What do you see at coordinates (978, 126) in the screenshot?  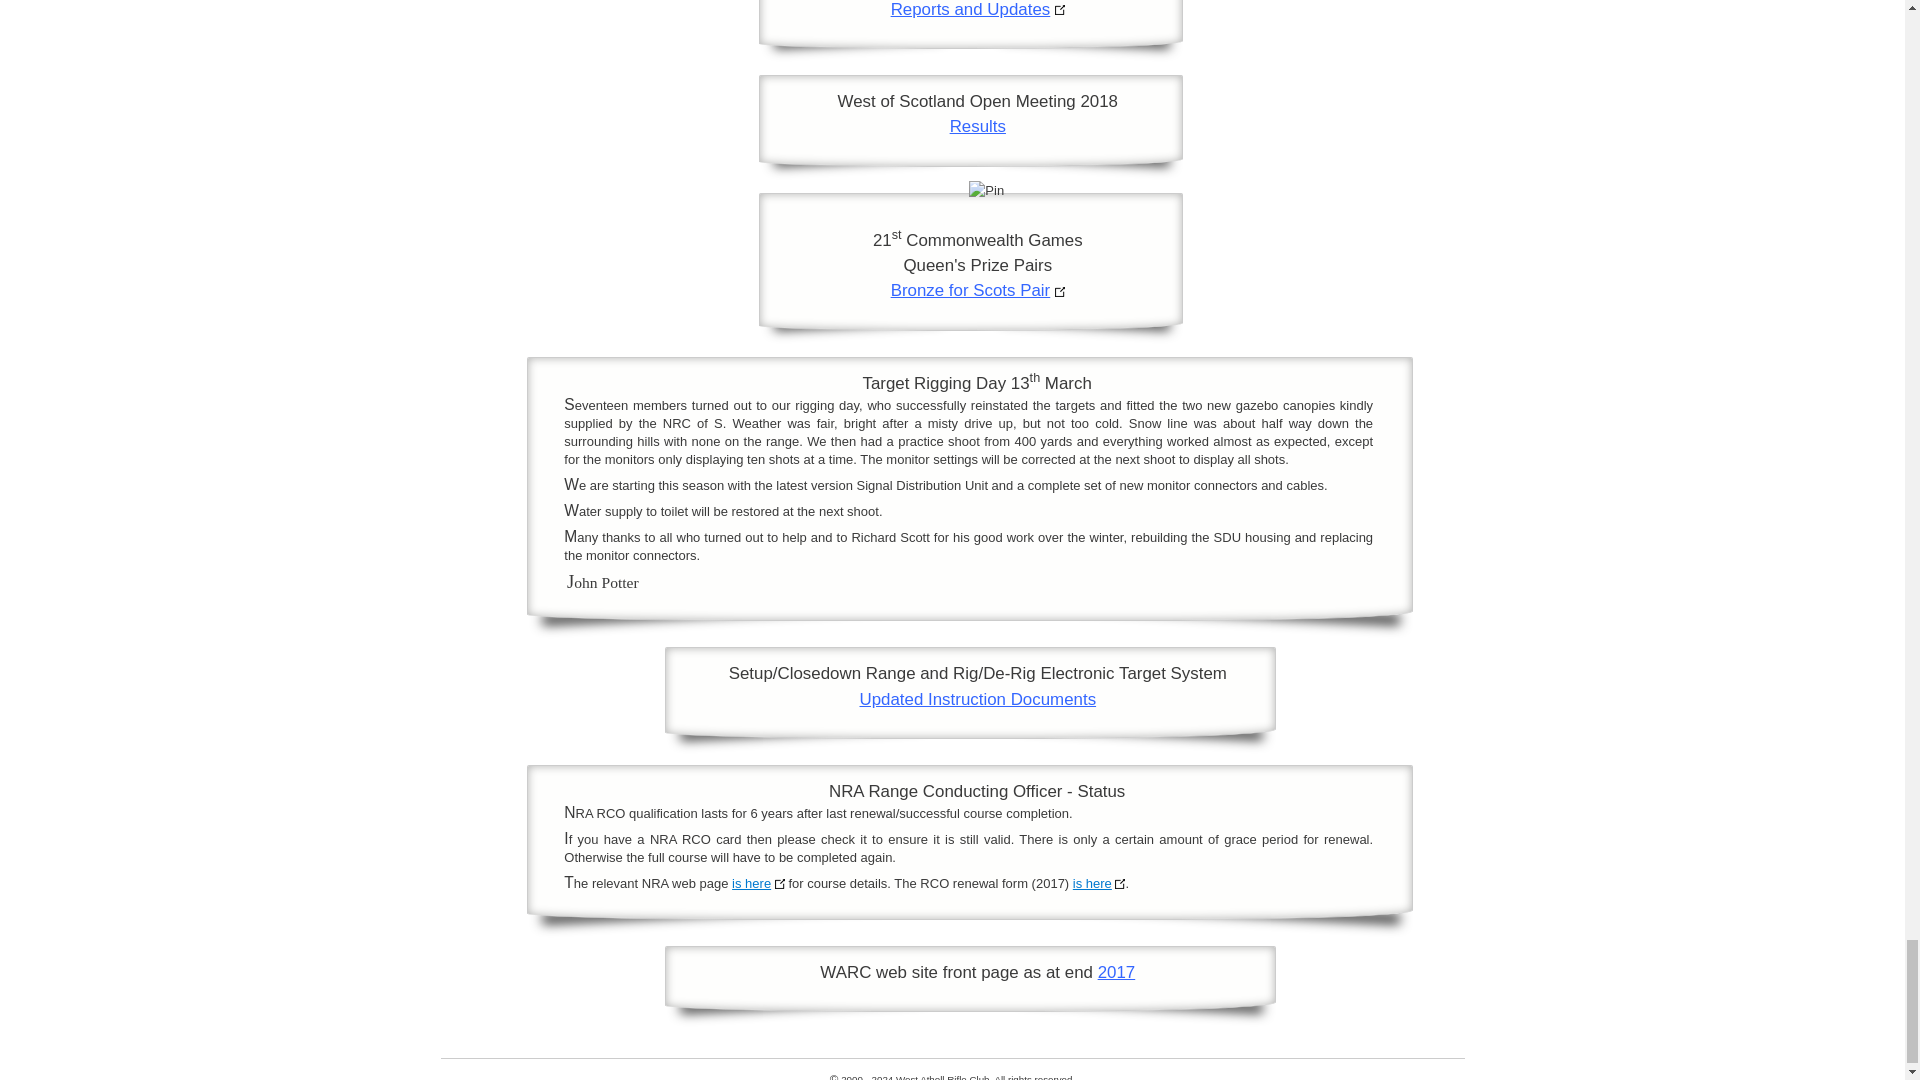 I see `Results` at bounding box center [978, 126].